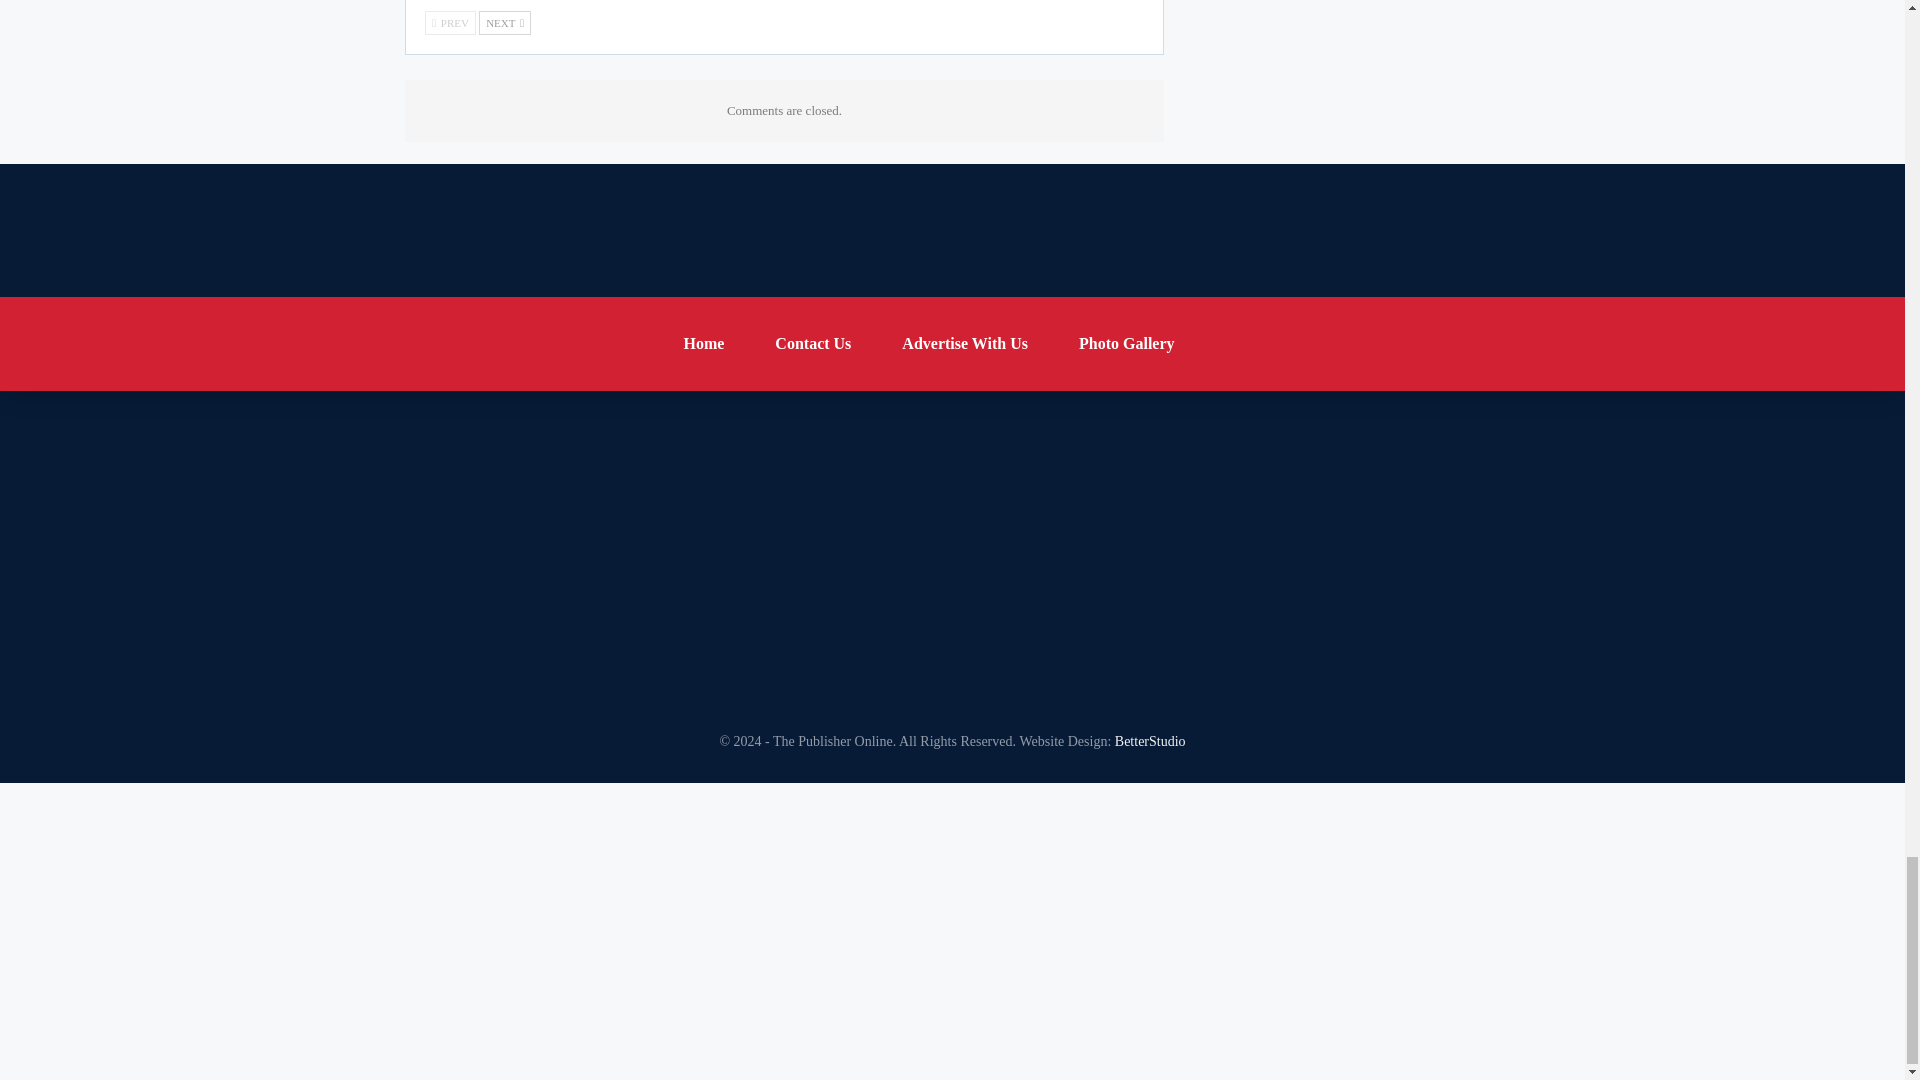 Image resolution: width=1920 pixels, height=1080 pixels. What do you see at coordinates (450, 22) in the screenshot?
I see `Previous` at bounding box center [450, 22].